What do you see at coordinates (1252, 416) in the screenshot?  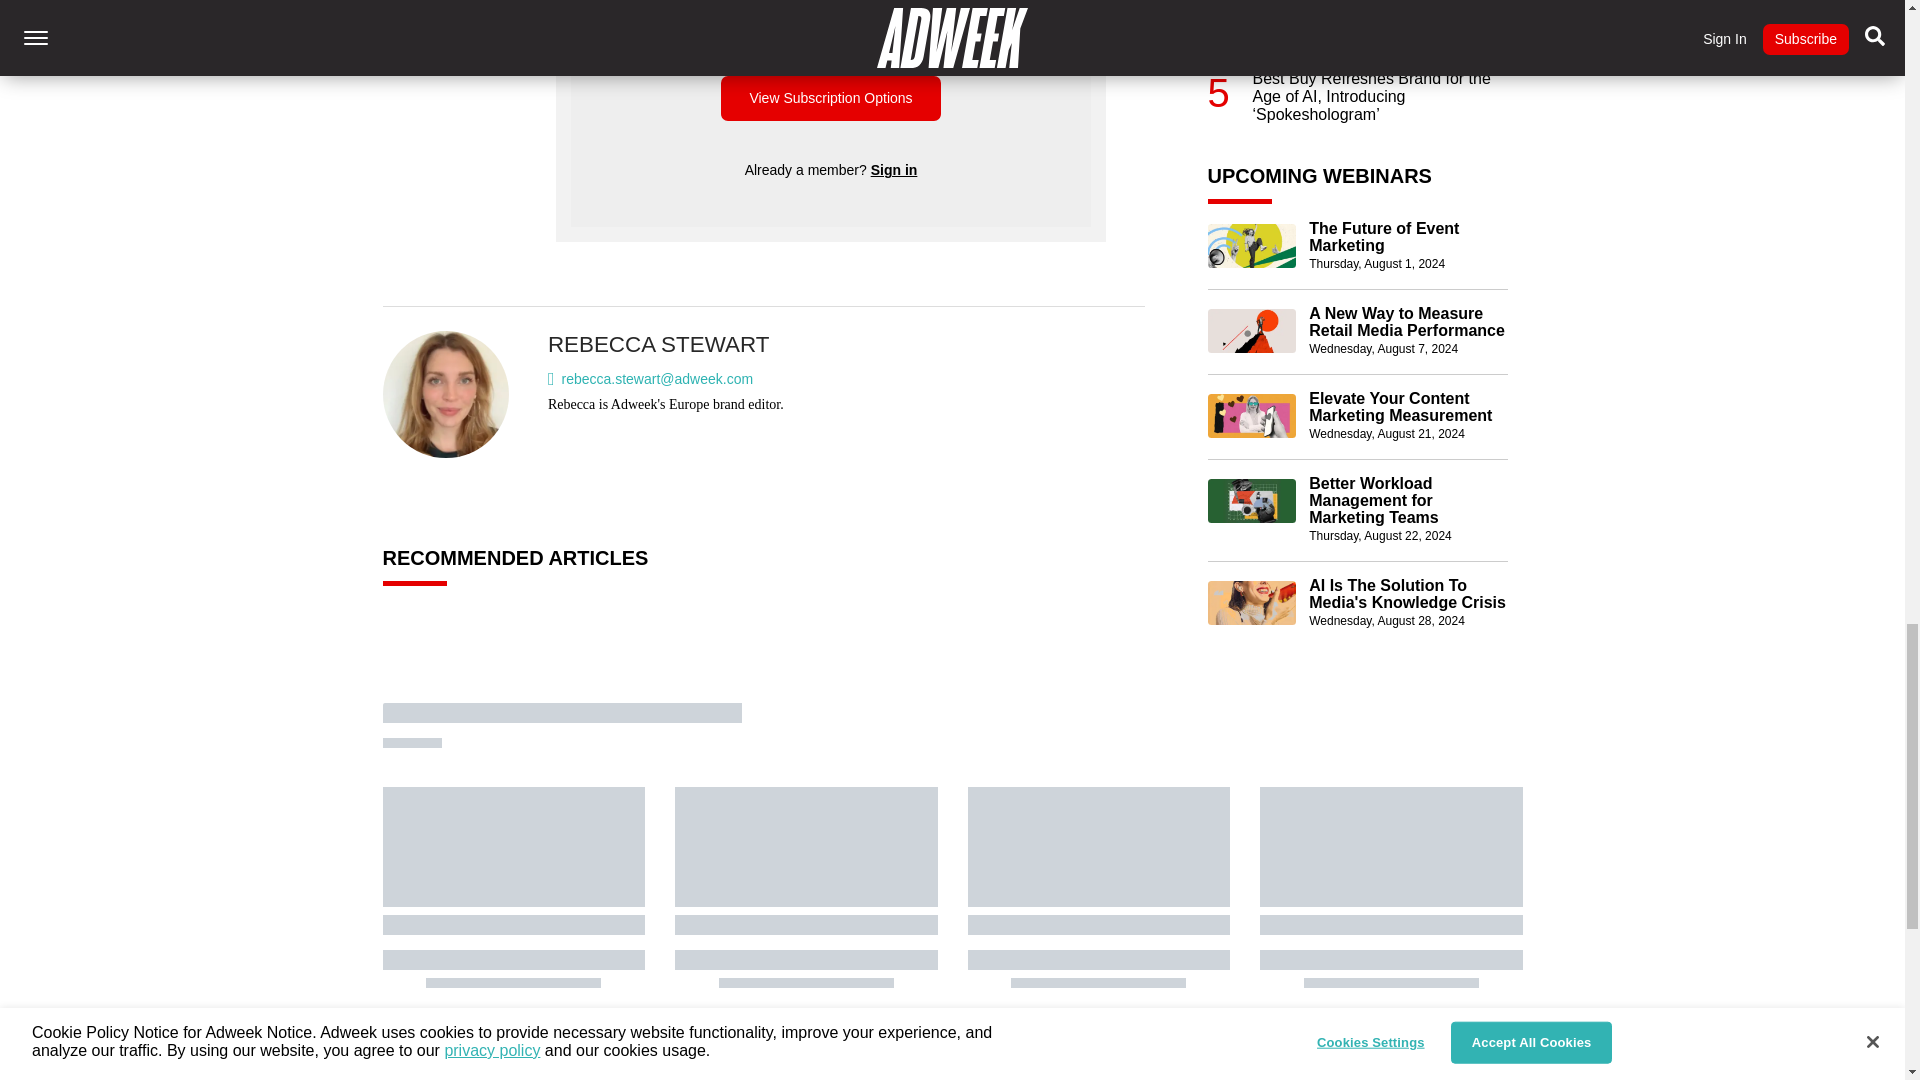 I see `Nativo-Webinar-082124-Header` at bounding box center [1252, 416].